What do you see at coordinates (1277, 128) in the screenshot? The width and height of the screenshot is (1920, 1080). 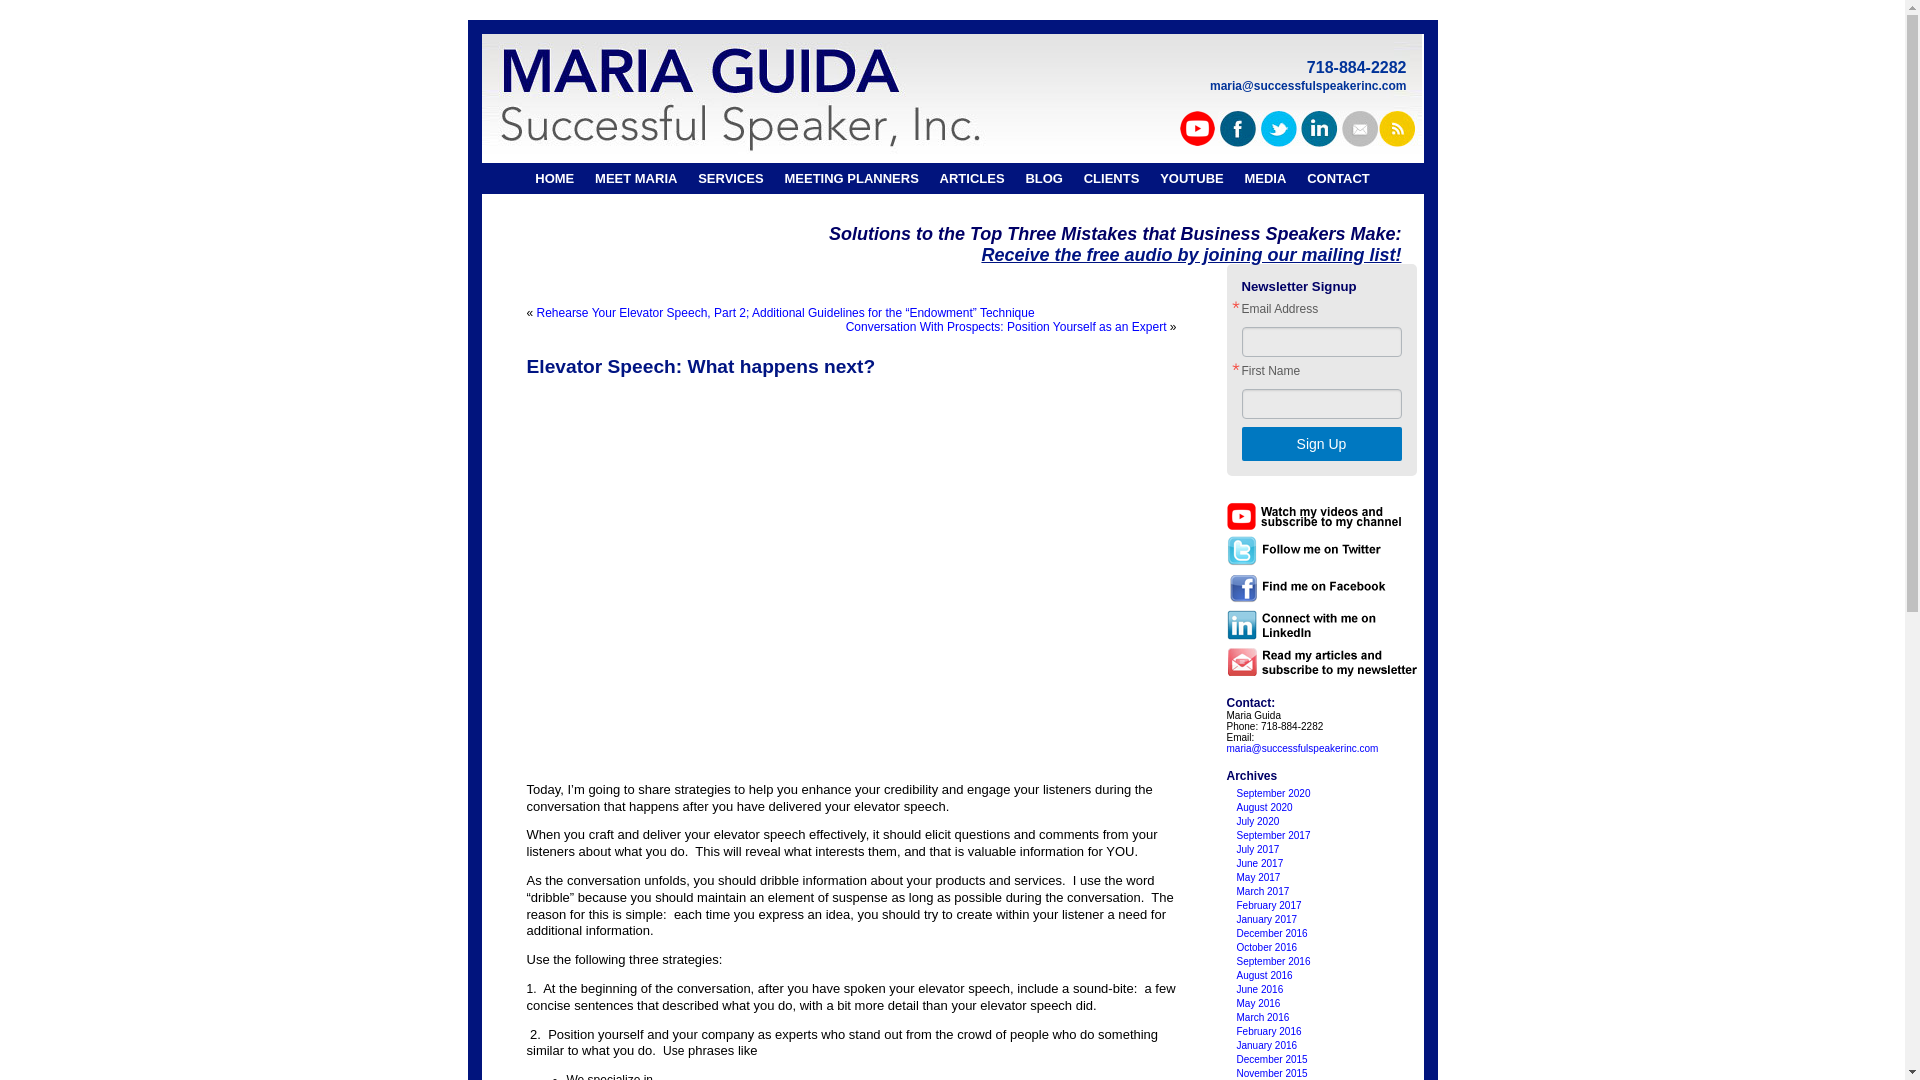 I see `twitter` at bounding box center [1277, 128].